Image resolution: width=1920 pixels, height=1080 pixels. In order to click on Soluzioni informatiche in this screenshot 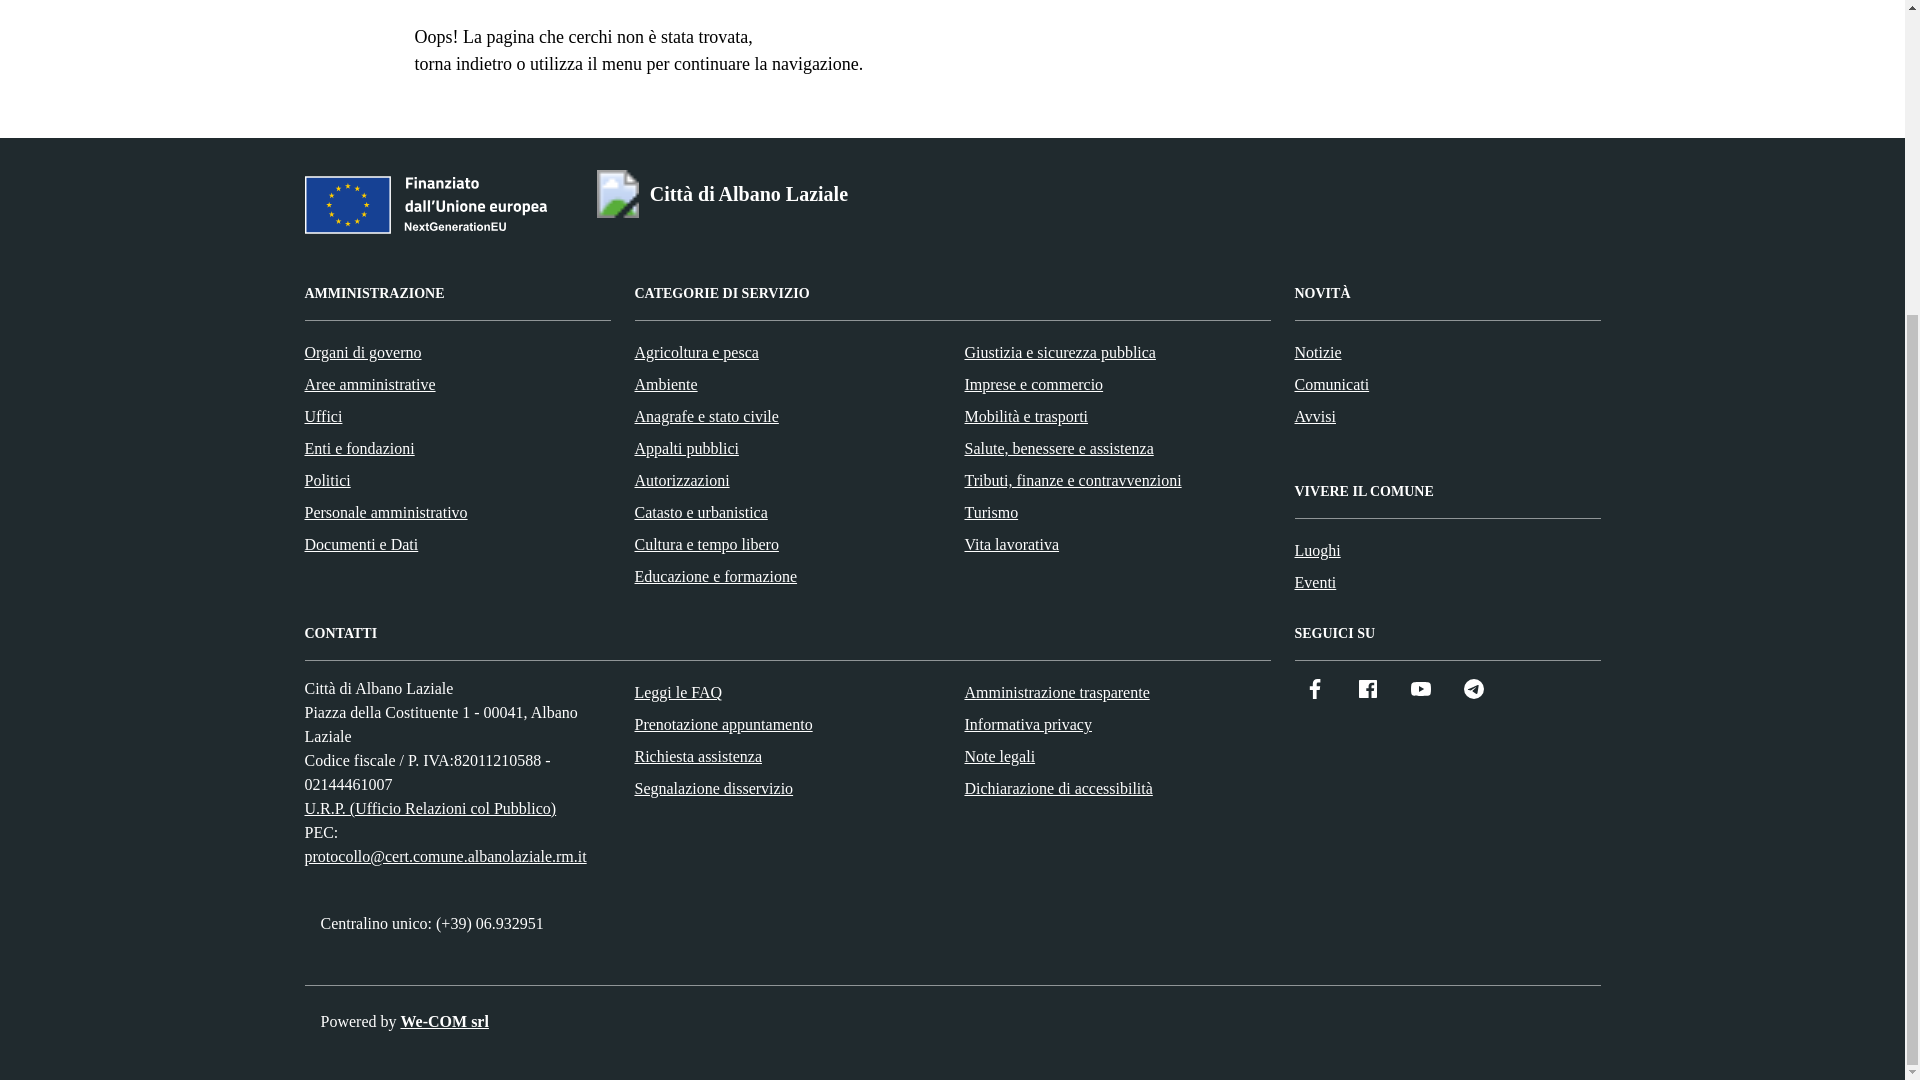, I will do `click(443, 1022)`.